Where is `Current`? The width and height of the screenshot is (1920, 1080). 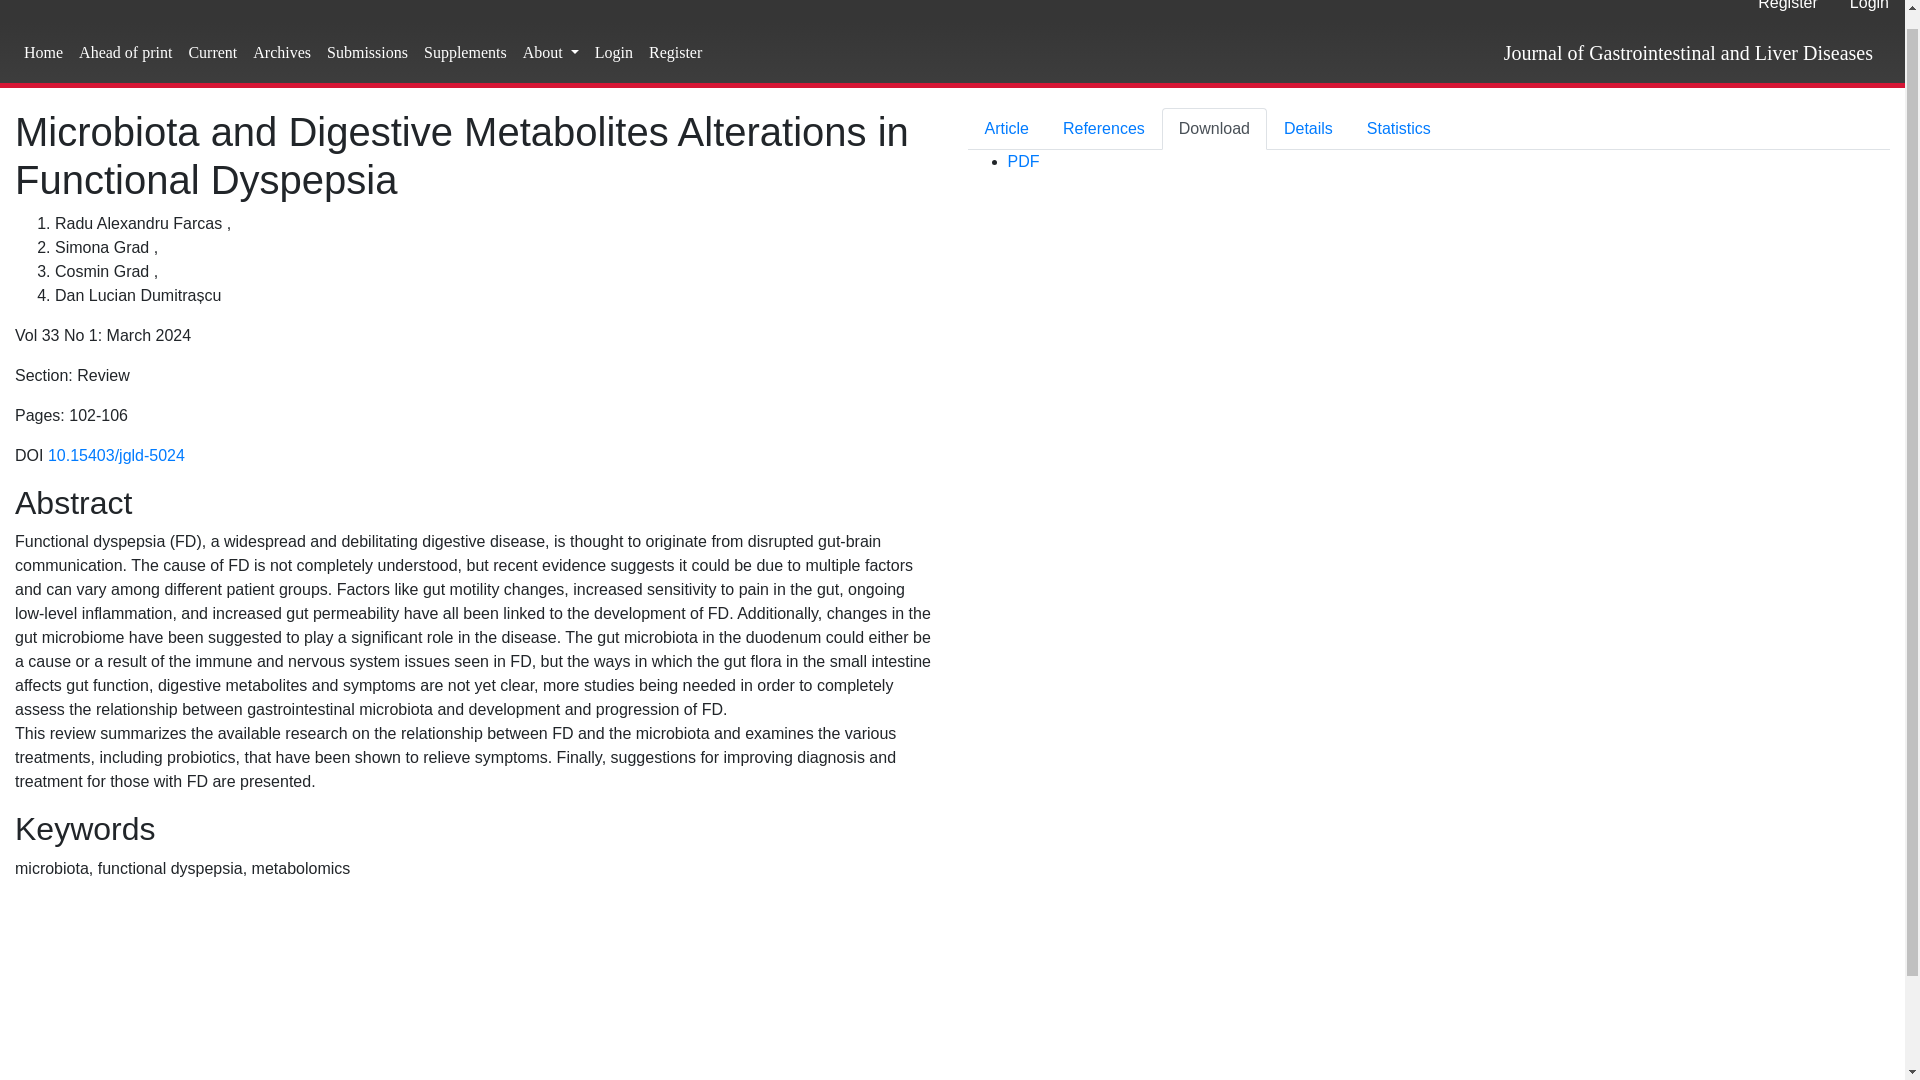
Current is located at coordinates (212, 53).